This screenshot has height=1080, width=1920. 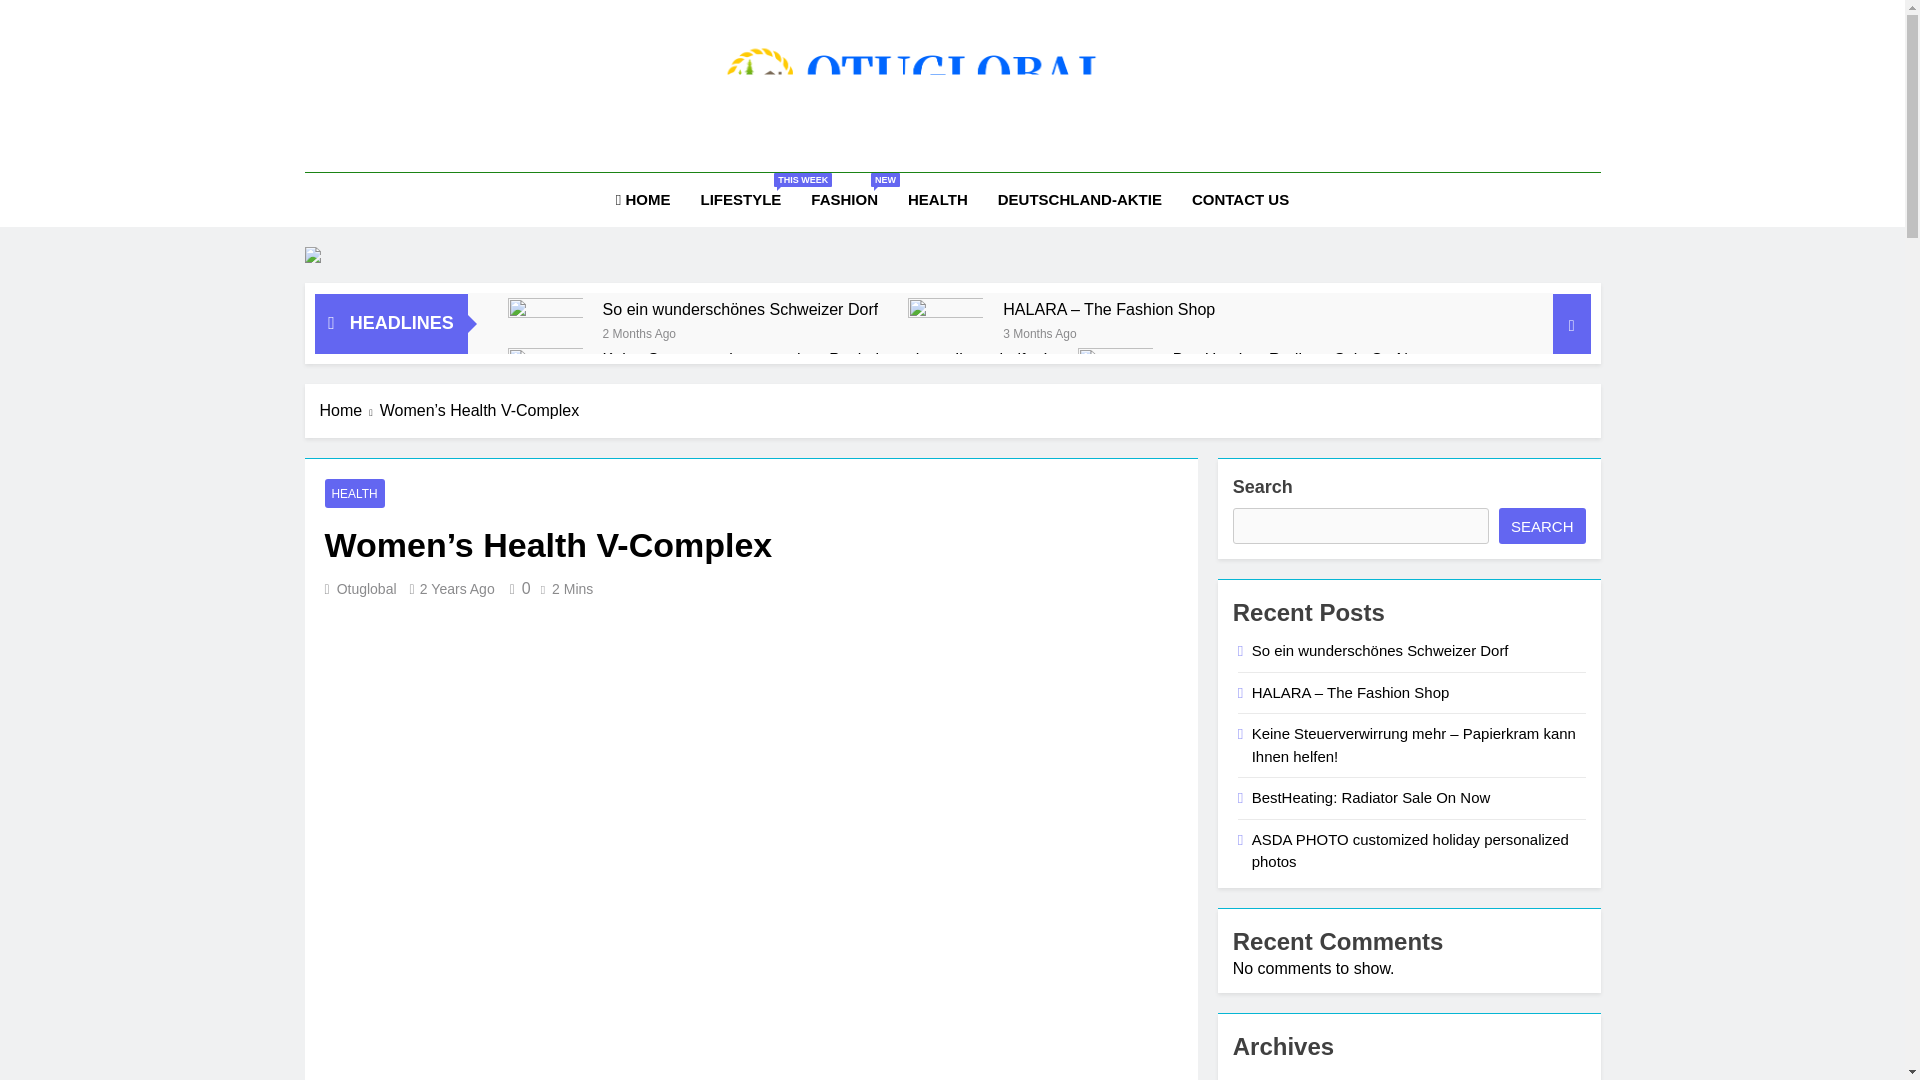 What do you see at coordinates (844, 199) in the screenshot?
I see `2 Months Ago` at bounding box center [844, 199].